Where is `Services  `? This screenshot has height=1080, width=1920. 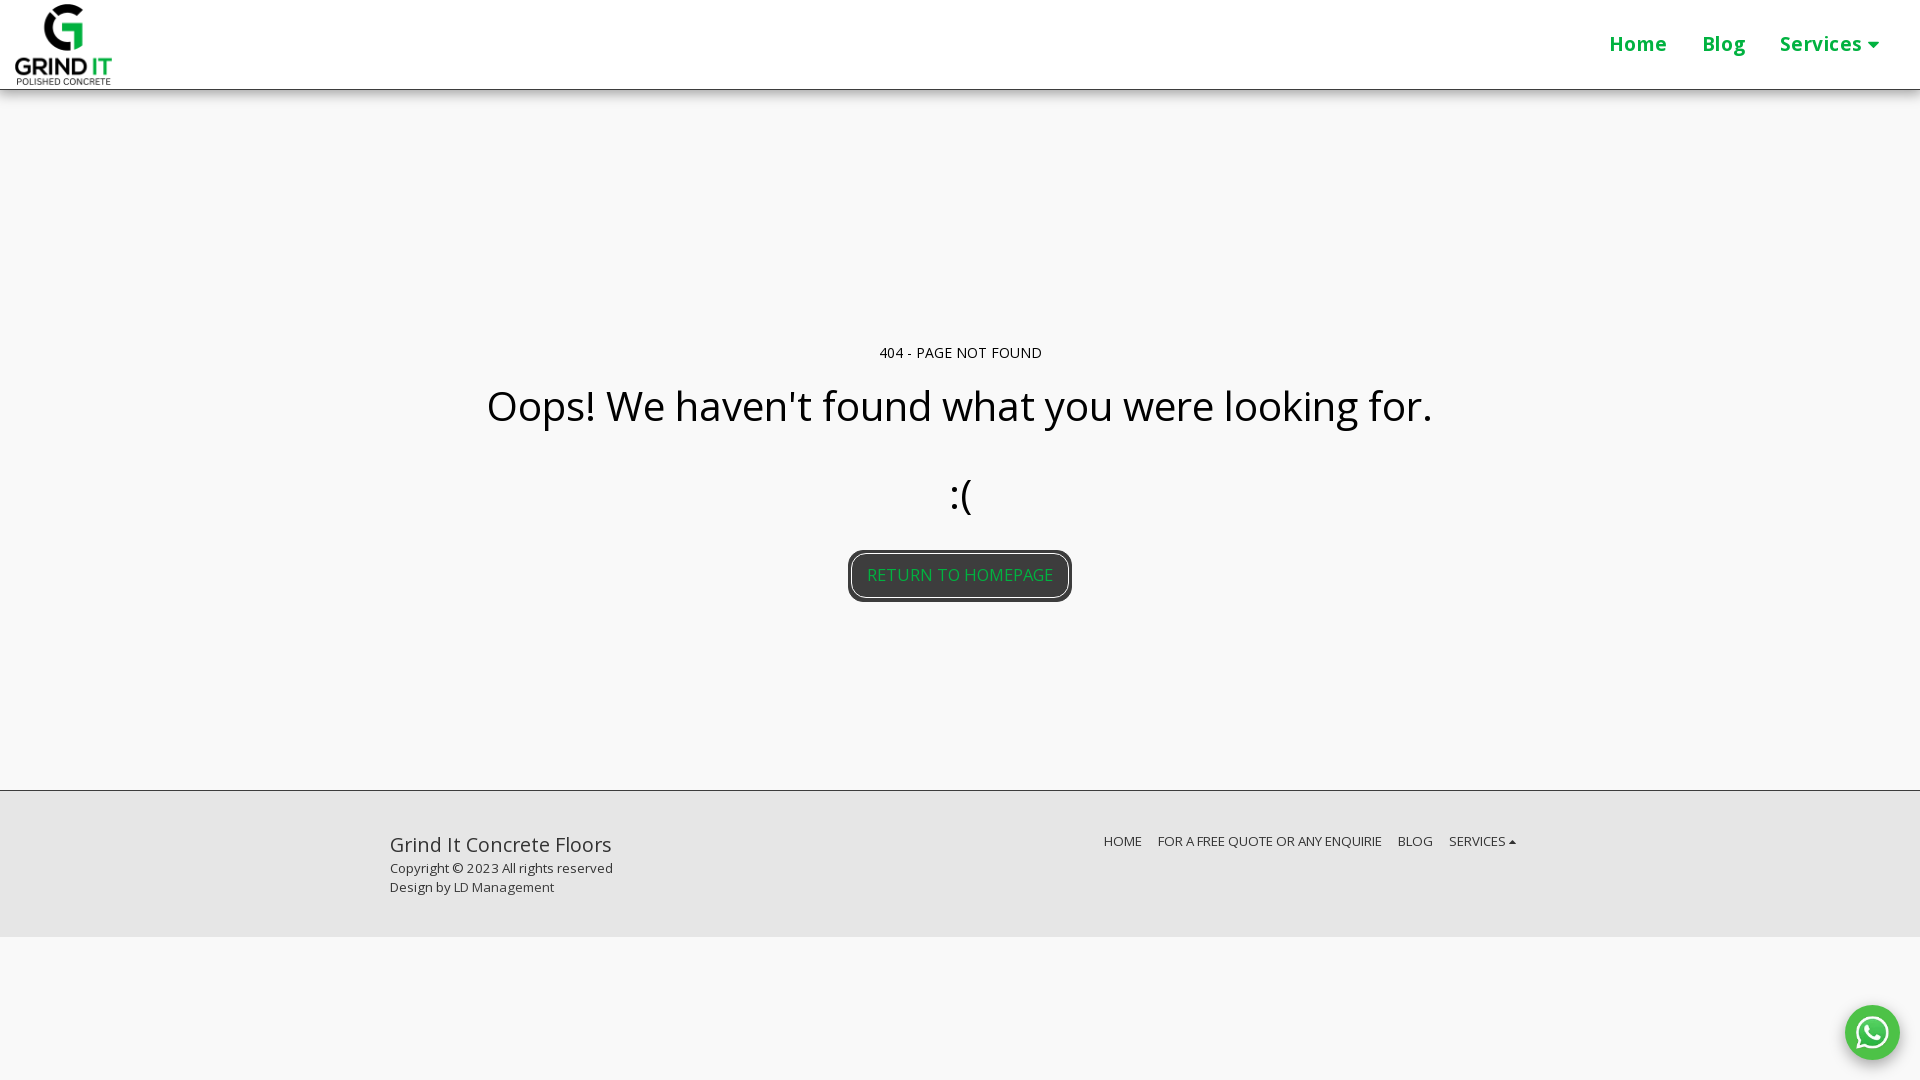
Services   is located at coordinates (1833, 45).